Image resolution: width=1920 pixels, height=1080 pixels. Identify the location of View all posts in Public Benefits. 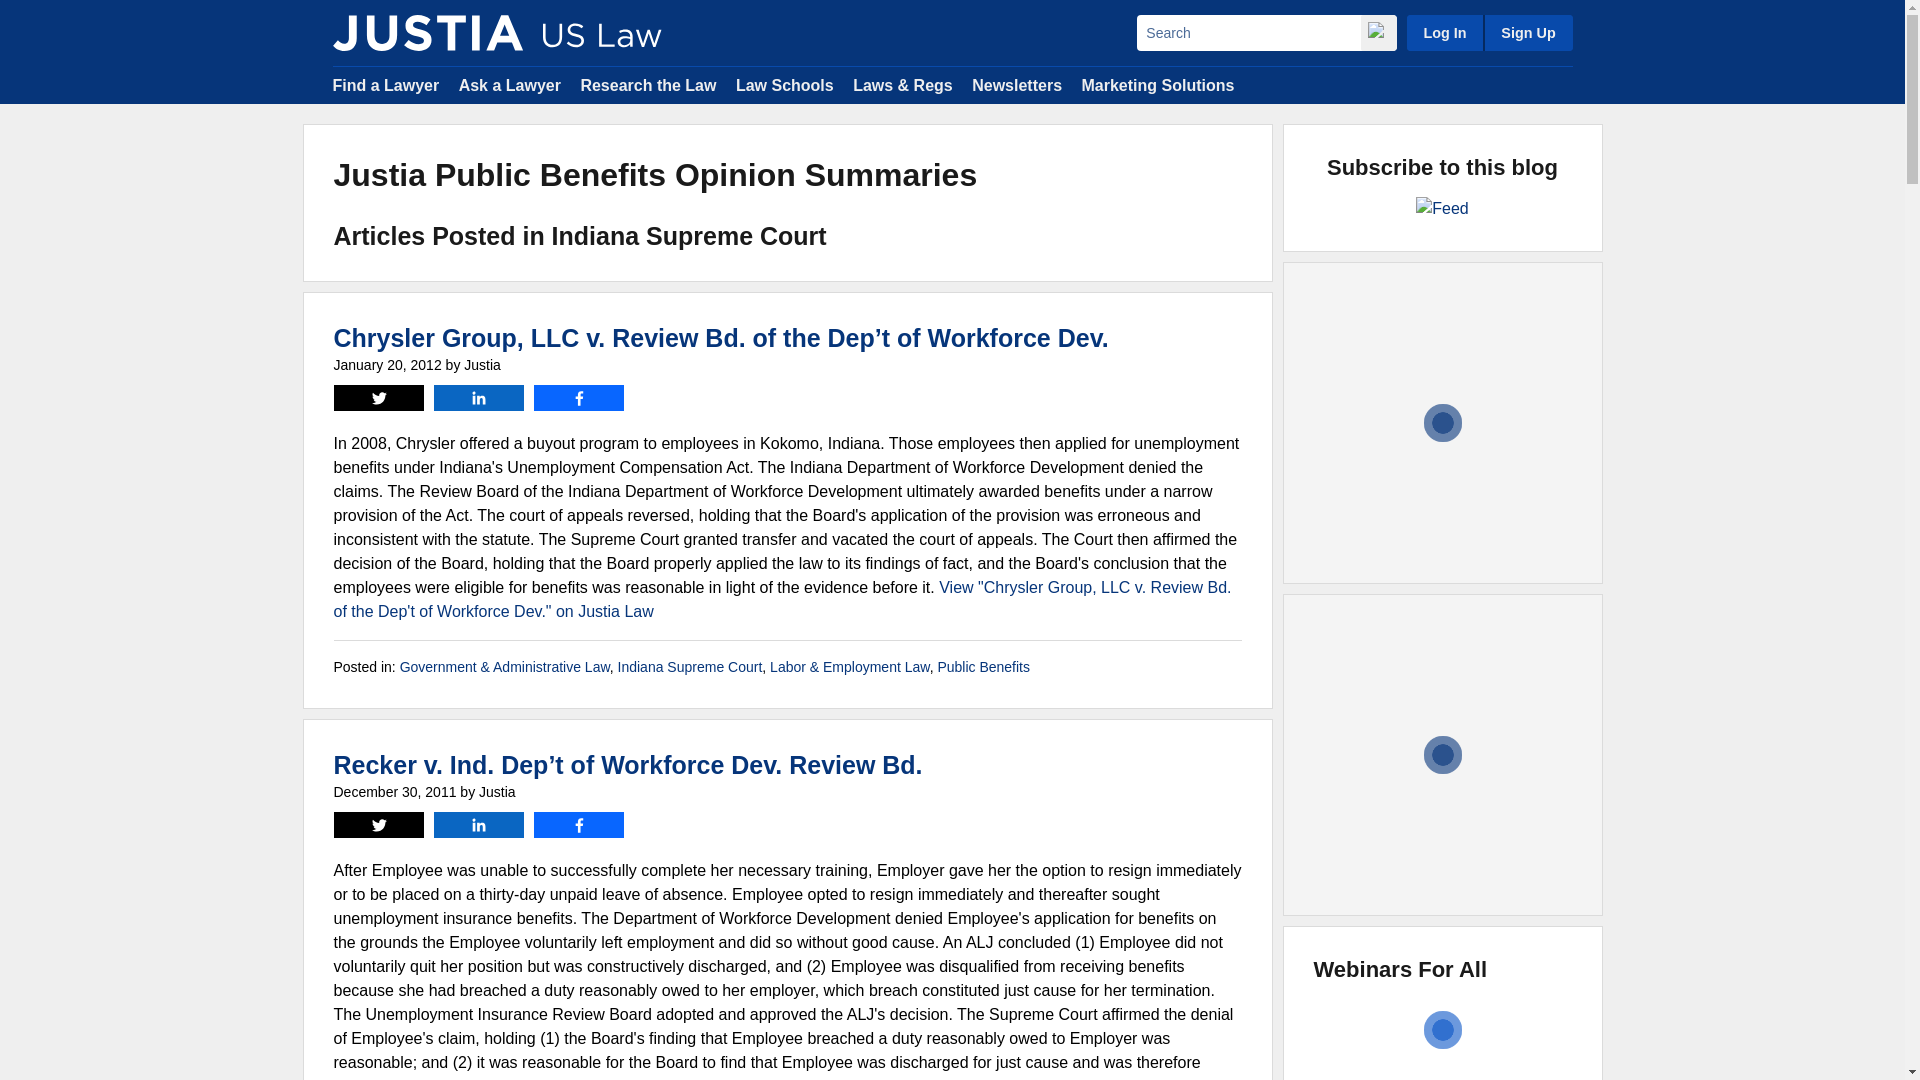
(982, 666).